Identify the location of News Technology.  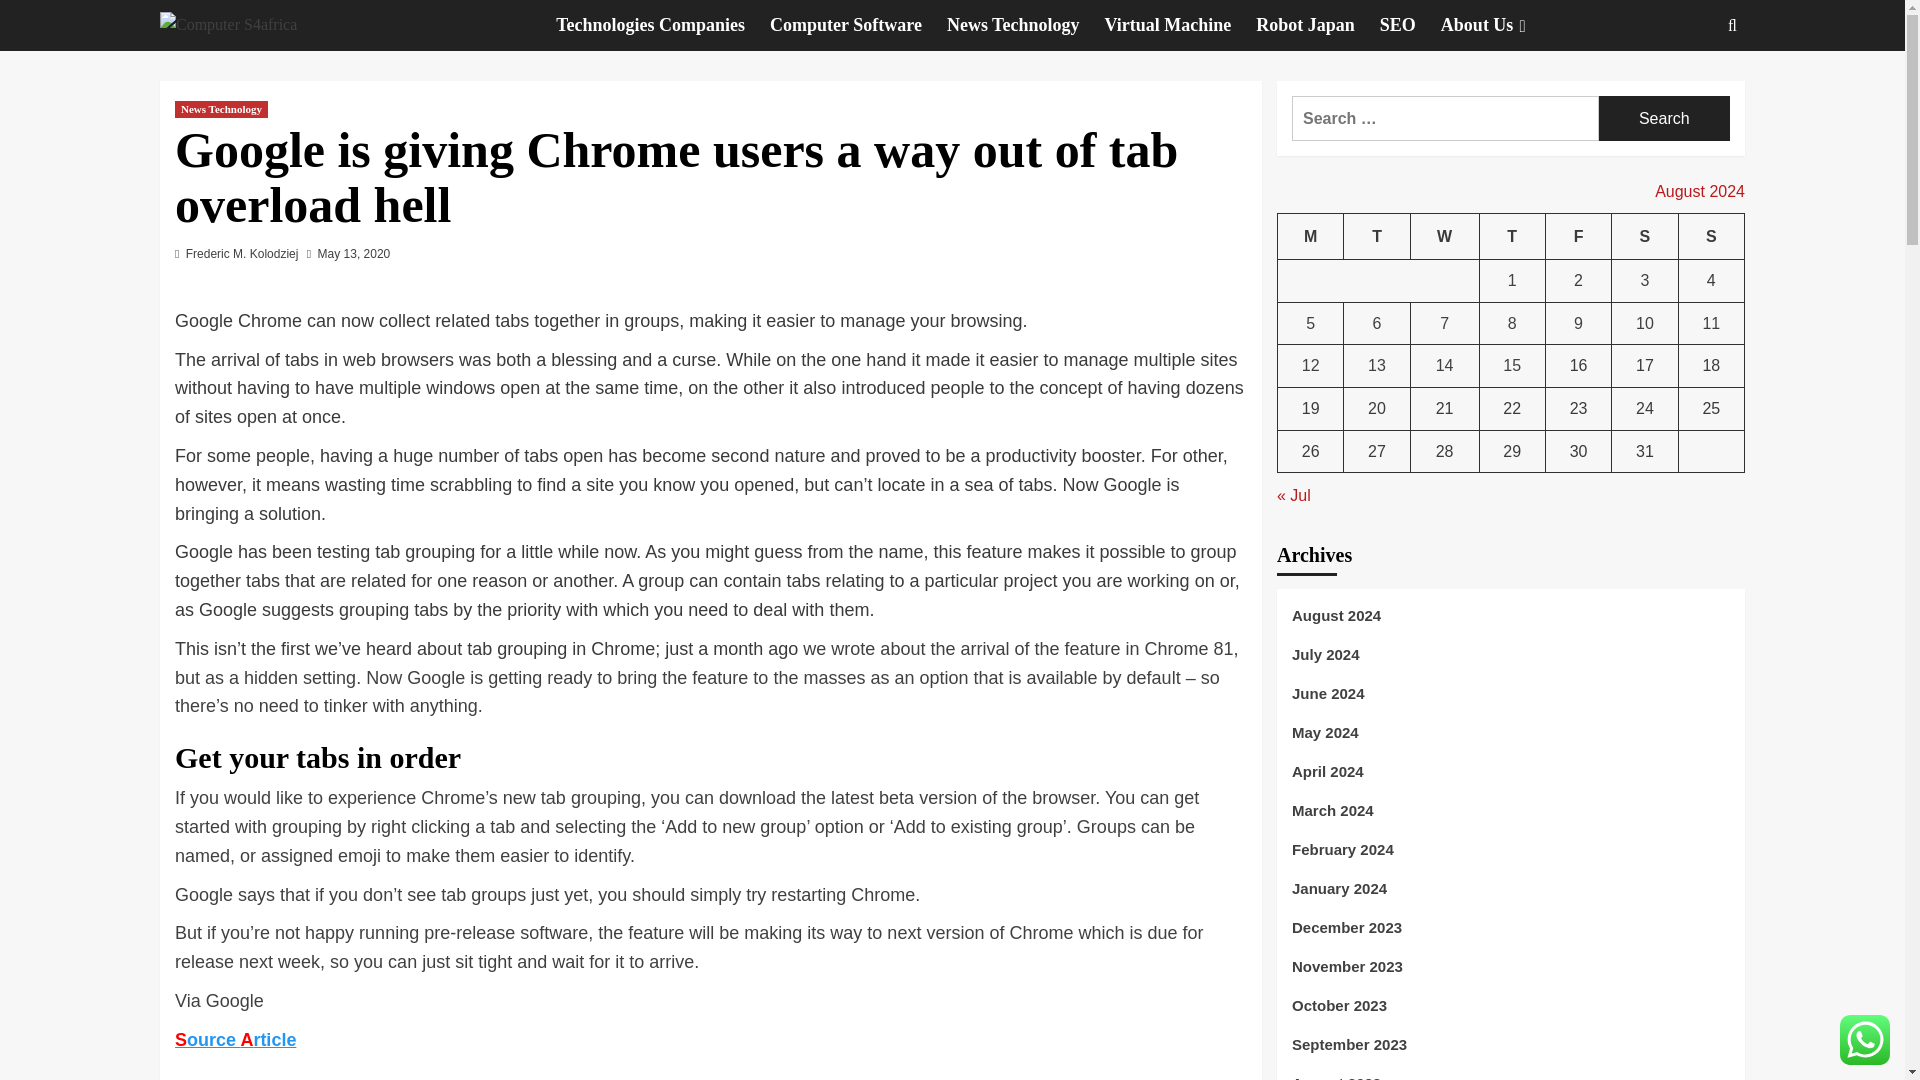
(221, 109).